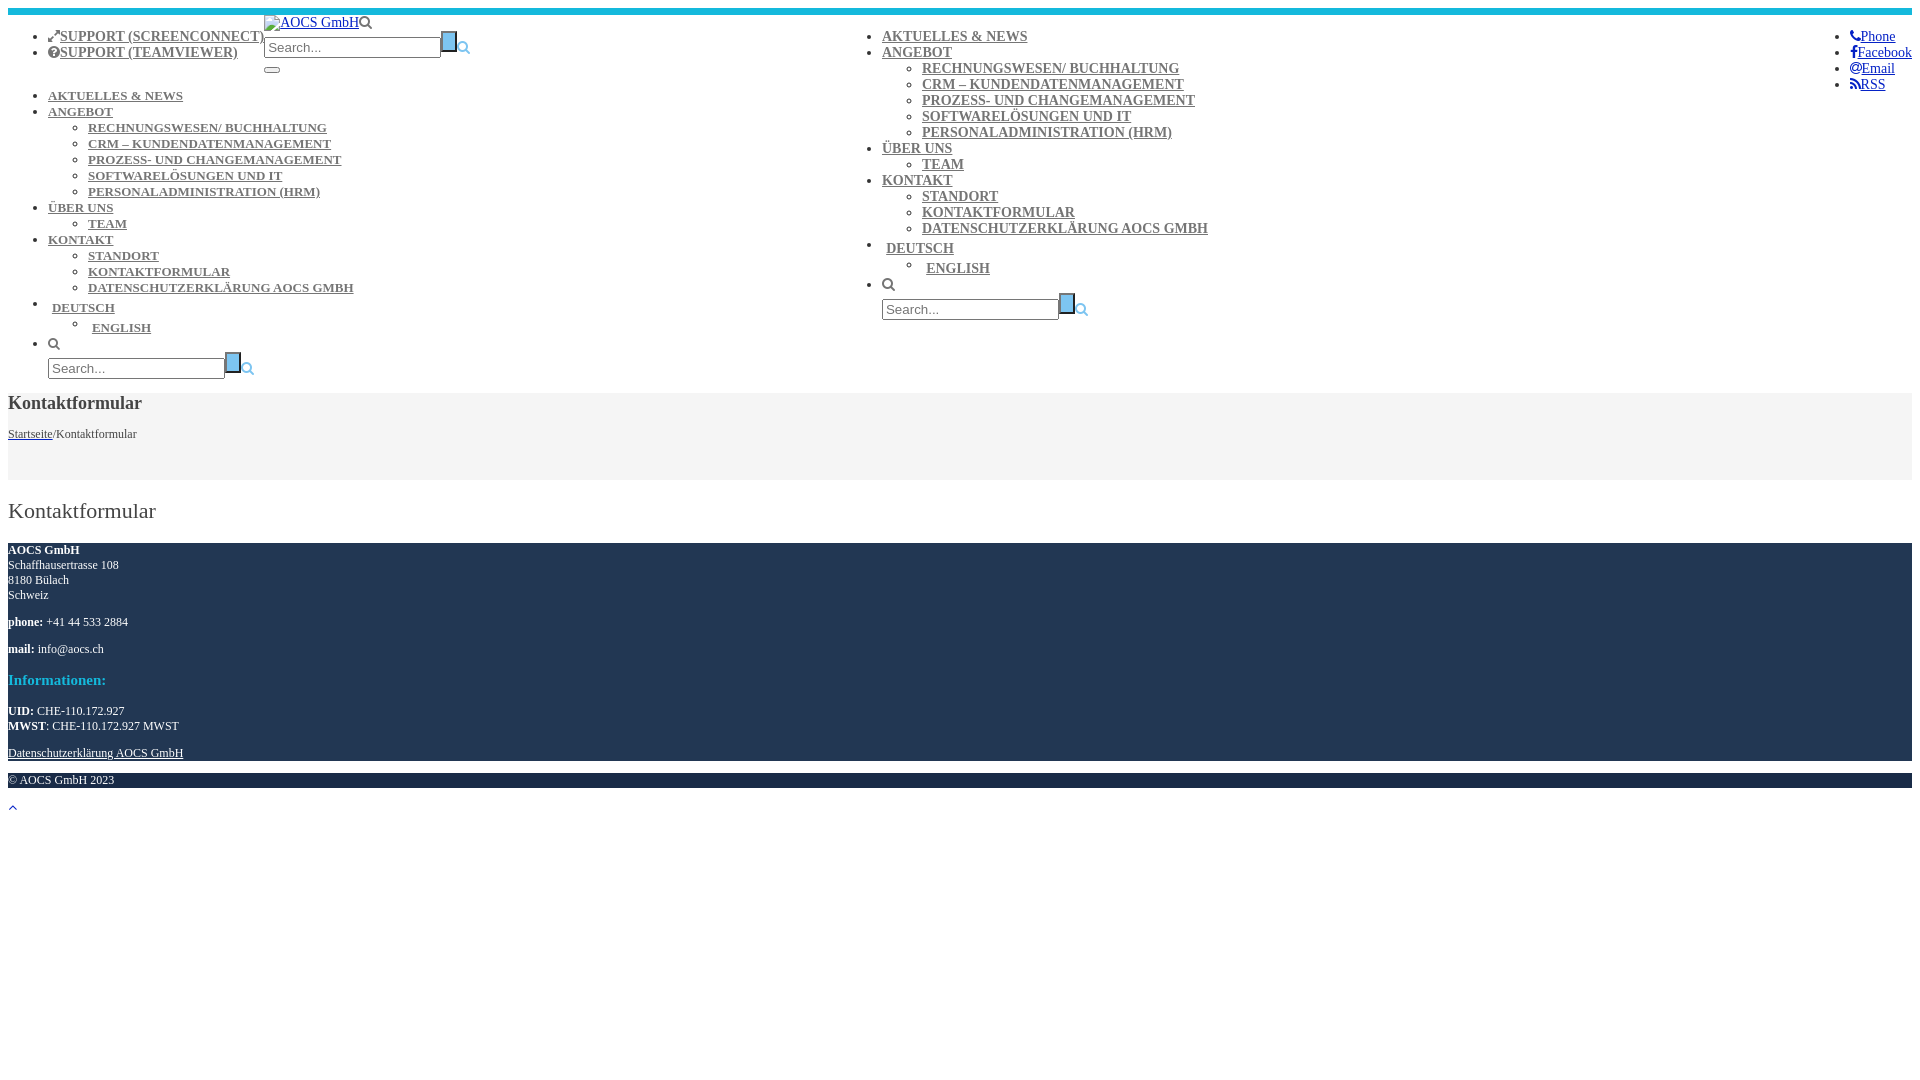 This screenshot has height=1080, width=1920. I want to click on KONTAKTFORMULAR, so click(159, 272).